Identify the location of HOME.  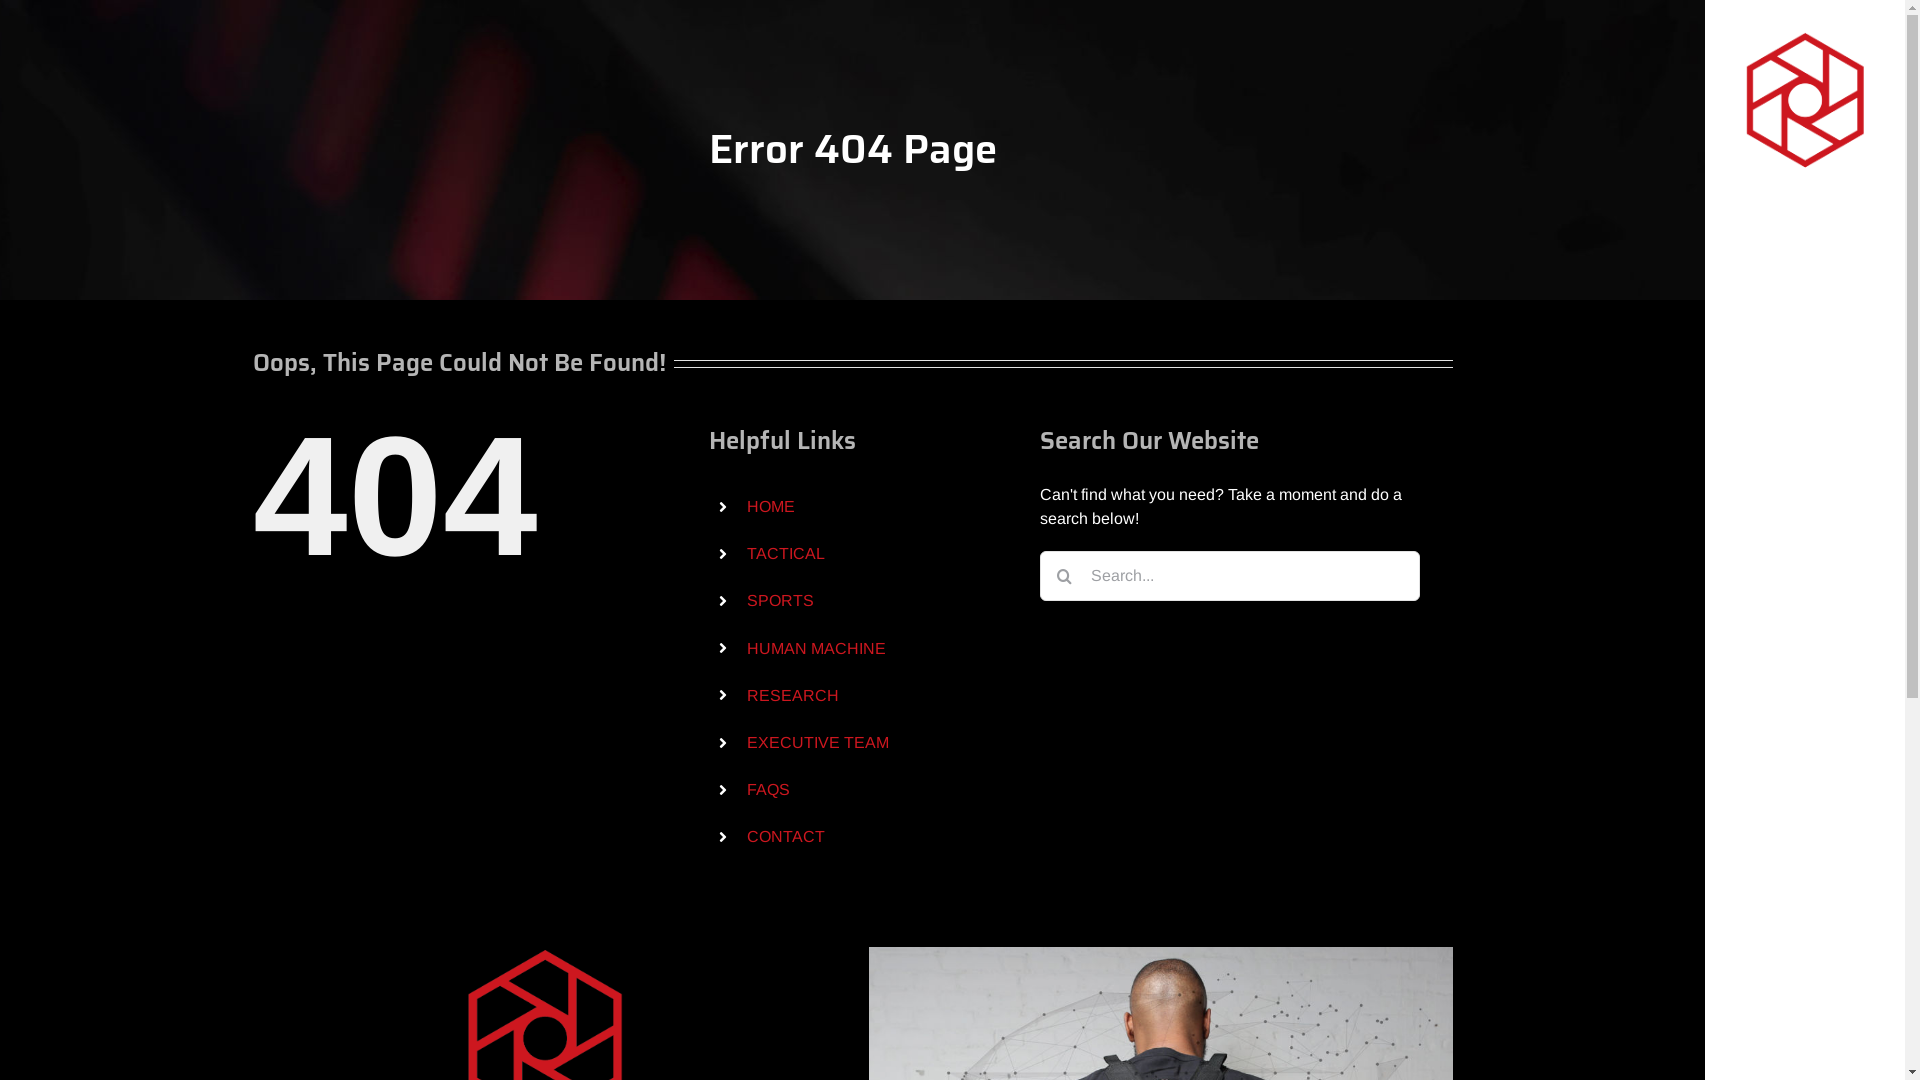
(1805, 266).